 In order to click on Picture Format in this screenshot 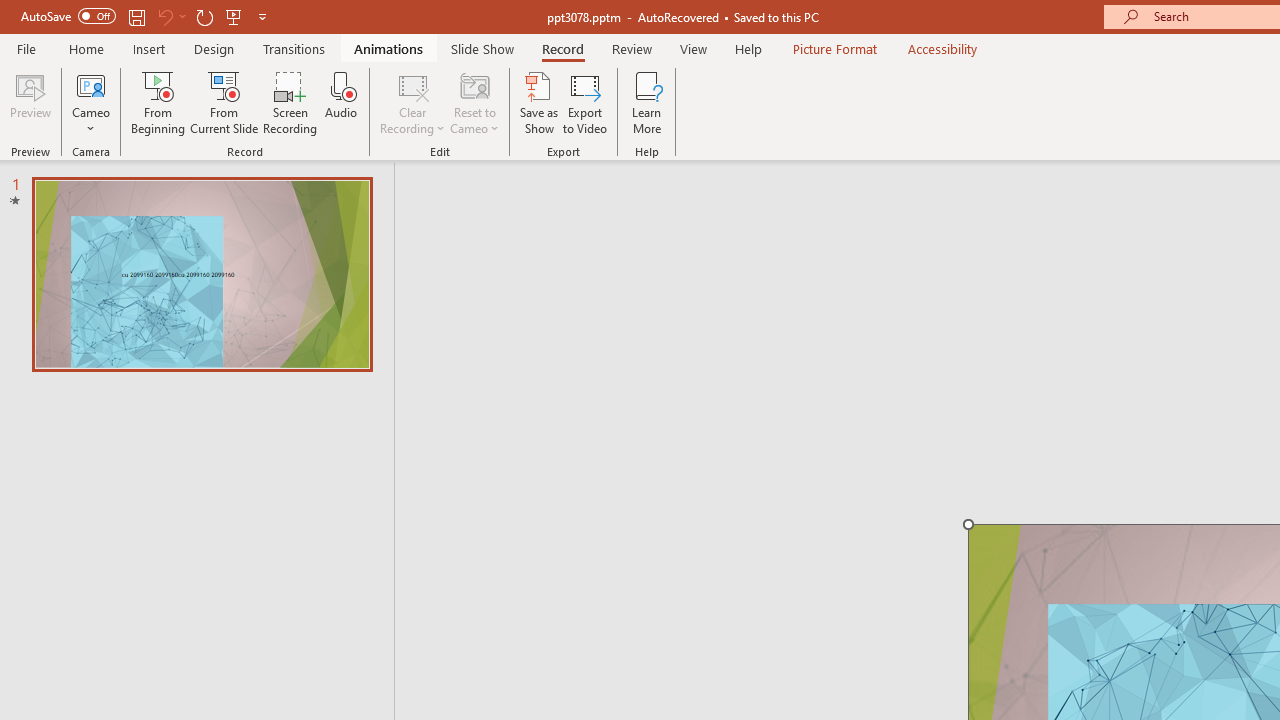, I will do `click(834, 48)`.